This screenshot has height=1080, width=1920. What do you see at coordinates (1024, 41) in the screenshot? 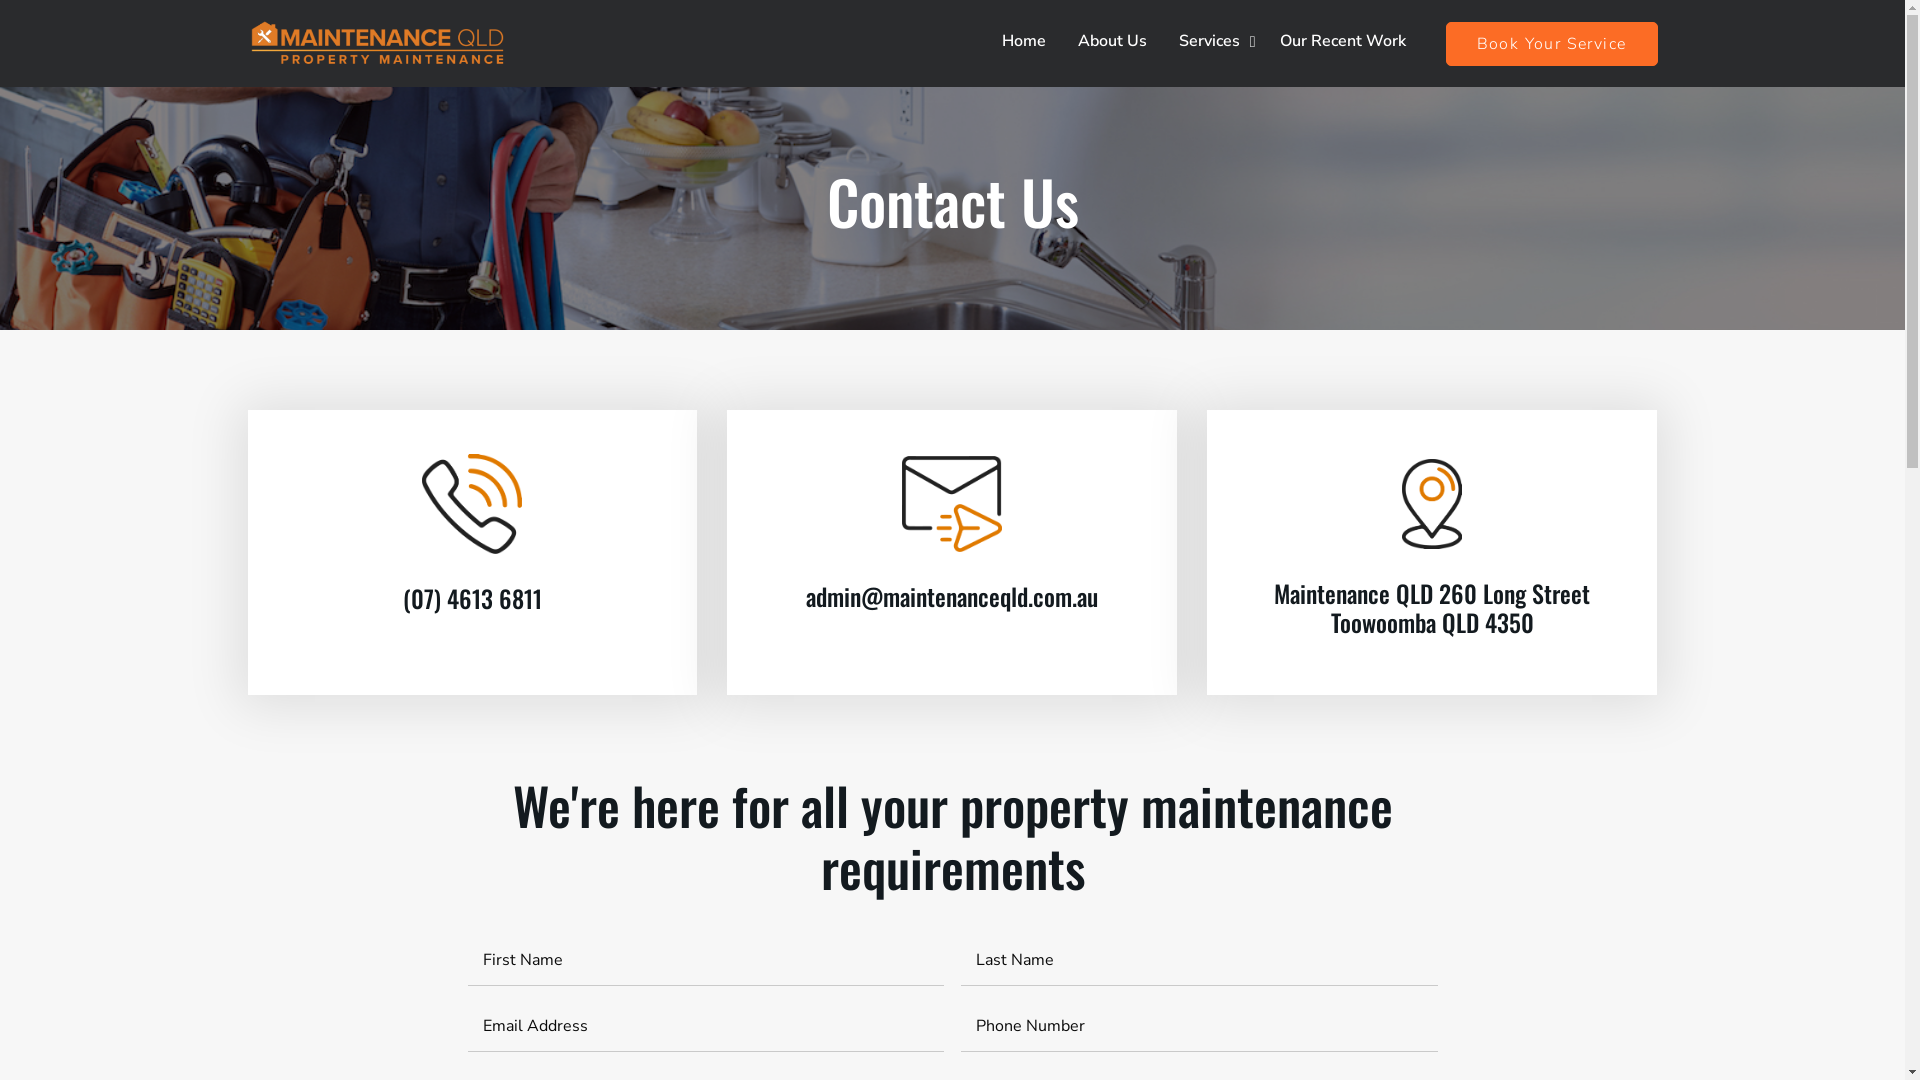
I see `Home` at bounding box center [1024, 41].